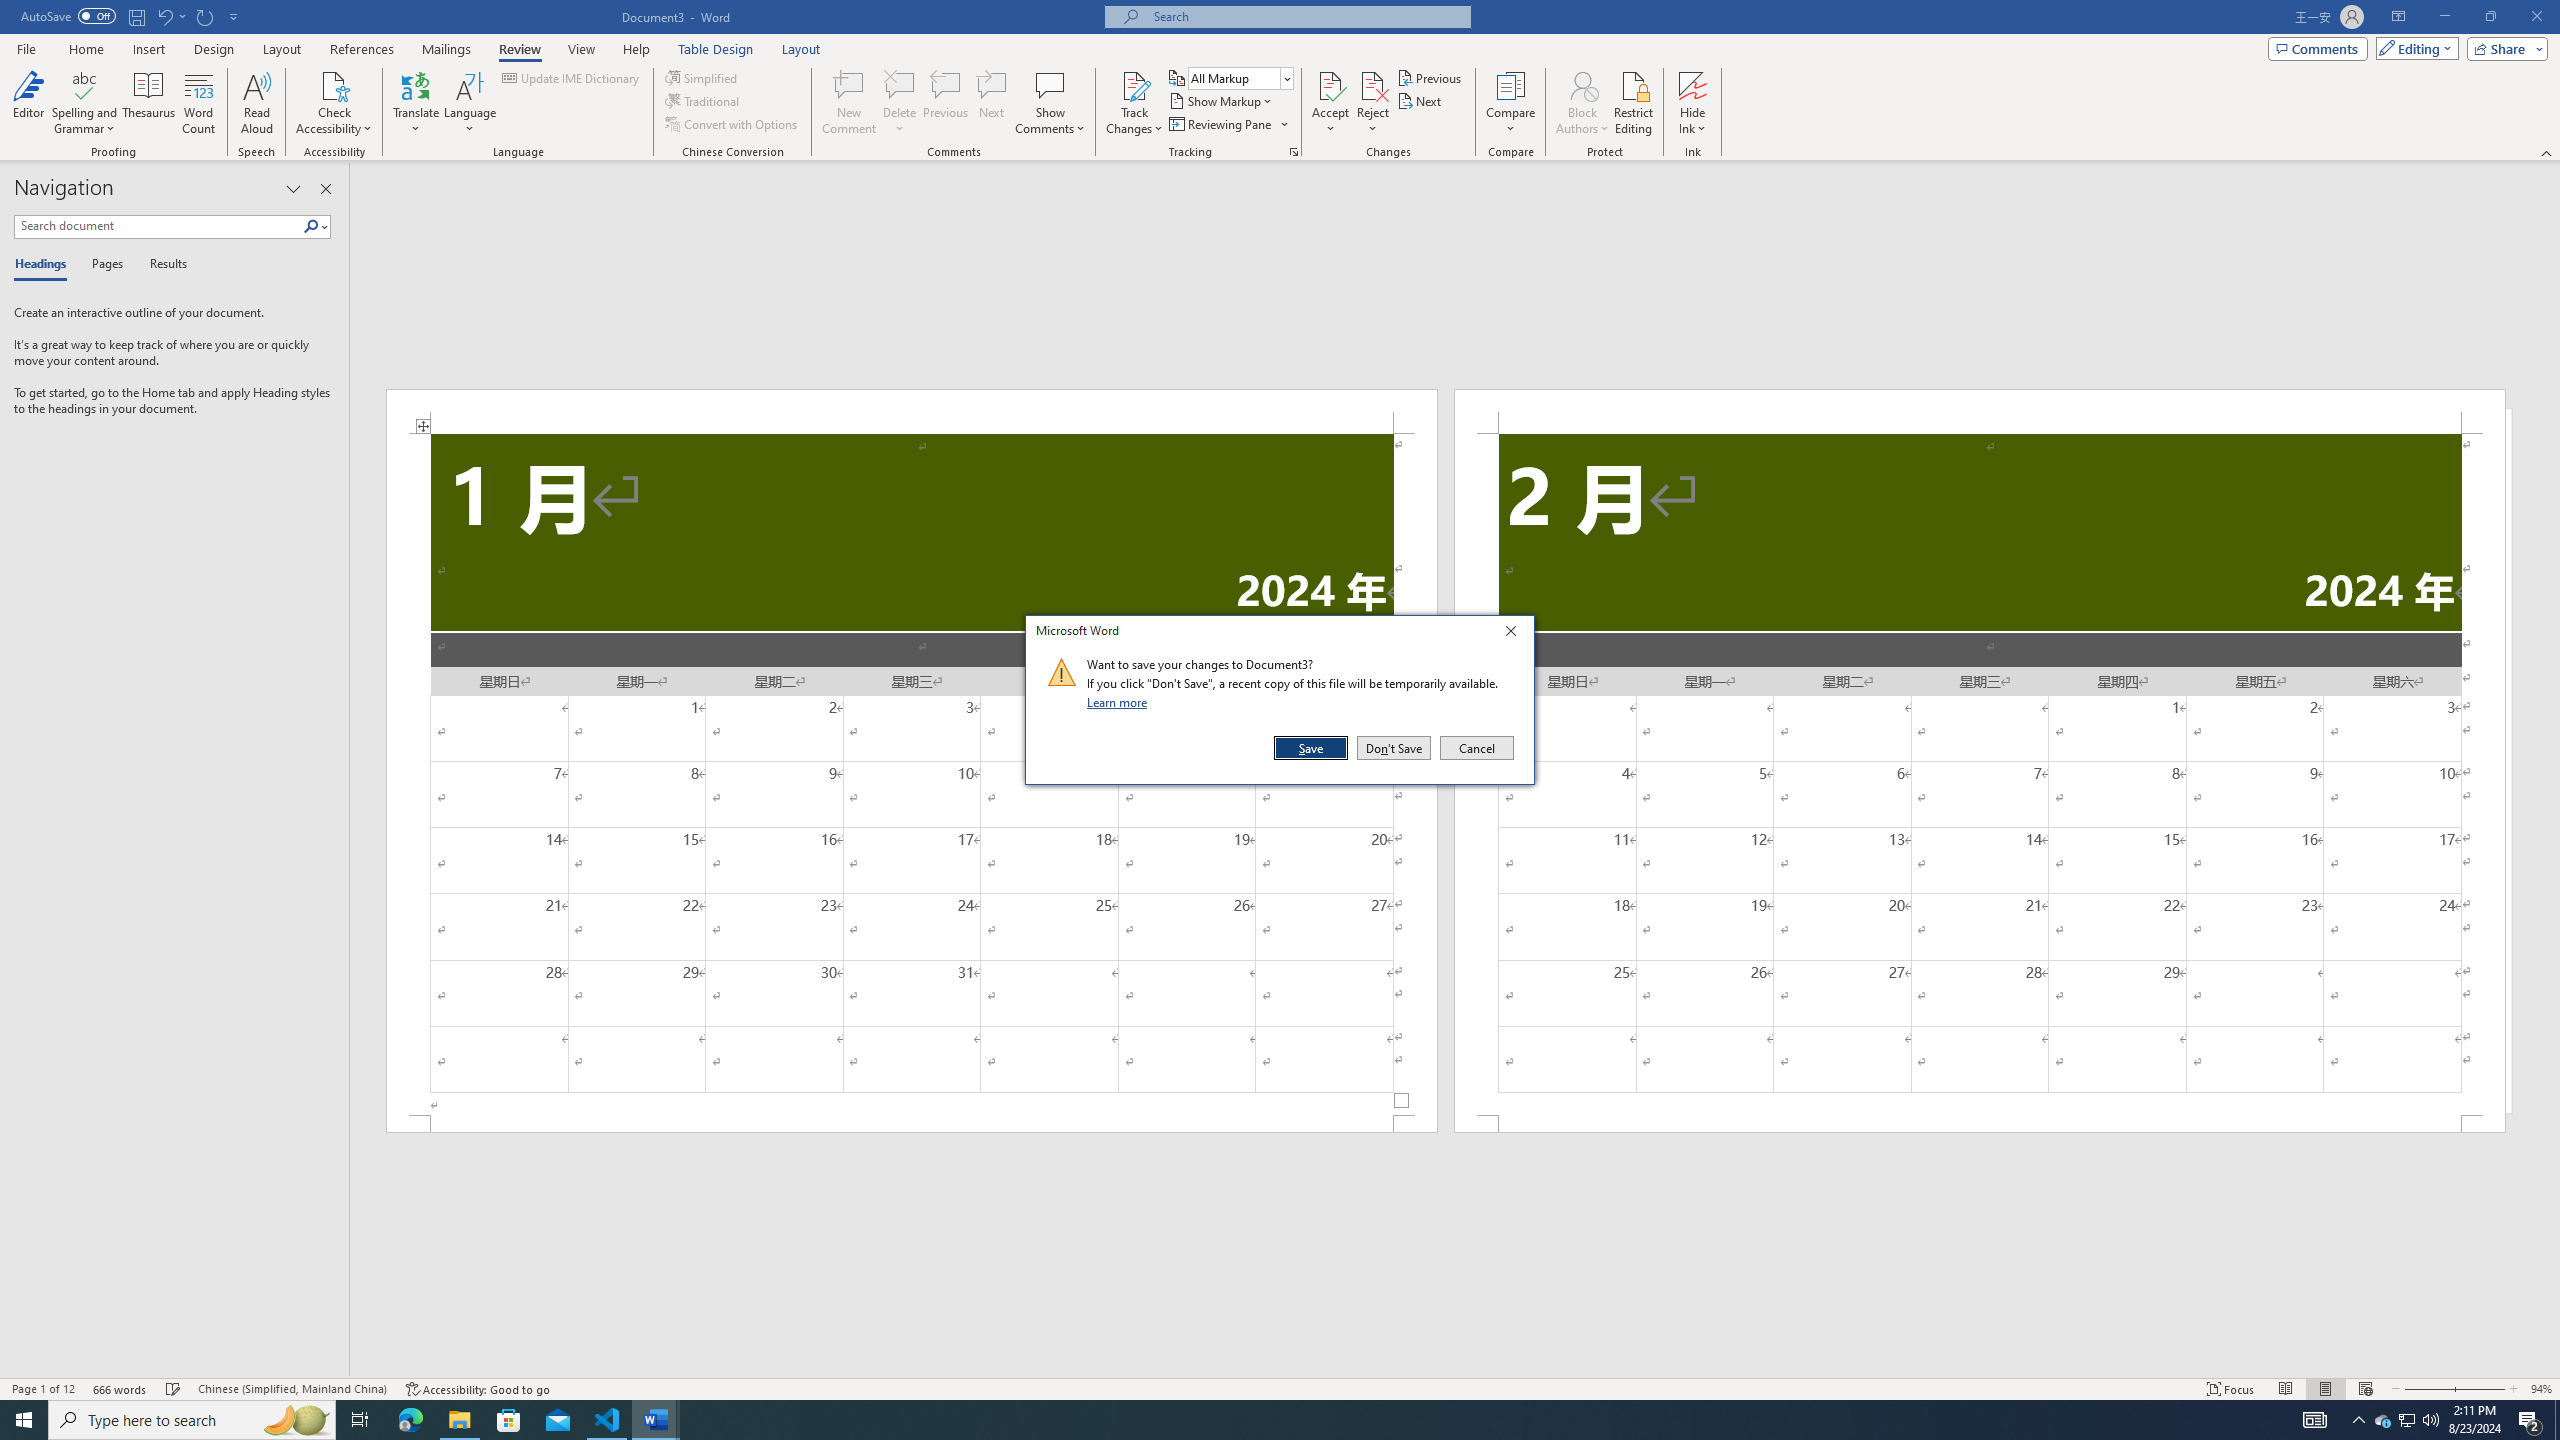 This screenshot has height=1440, width=2560. Describe the element at coordinates (572, 78) in the screenshot. I see `Update IME Dictionary...` at that location.